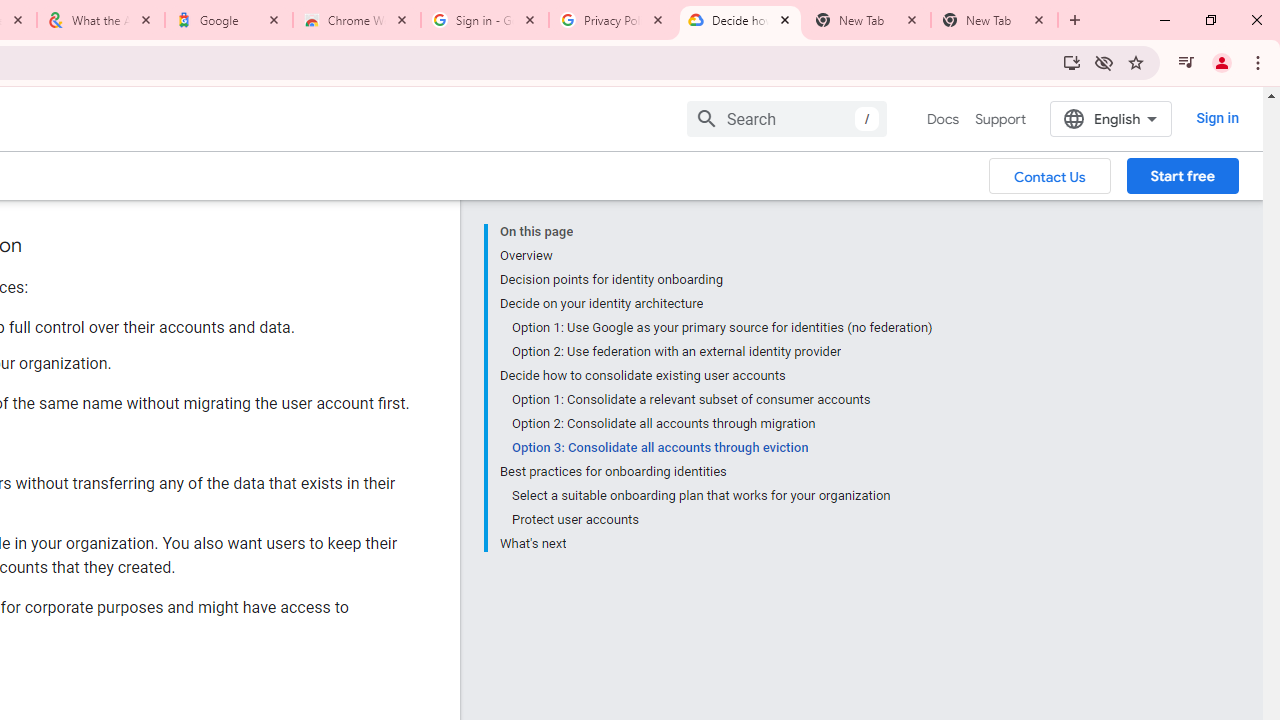  I want to click on Google, so click(229, 20).